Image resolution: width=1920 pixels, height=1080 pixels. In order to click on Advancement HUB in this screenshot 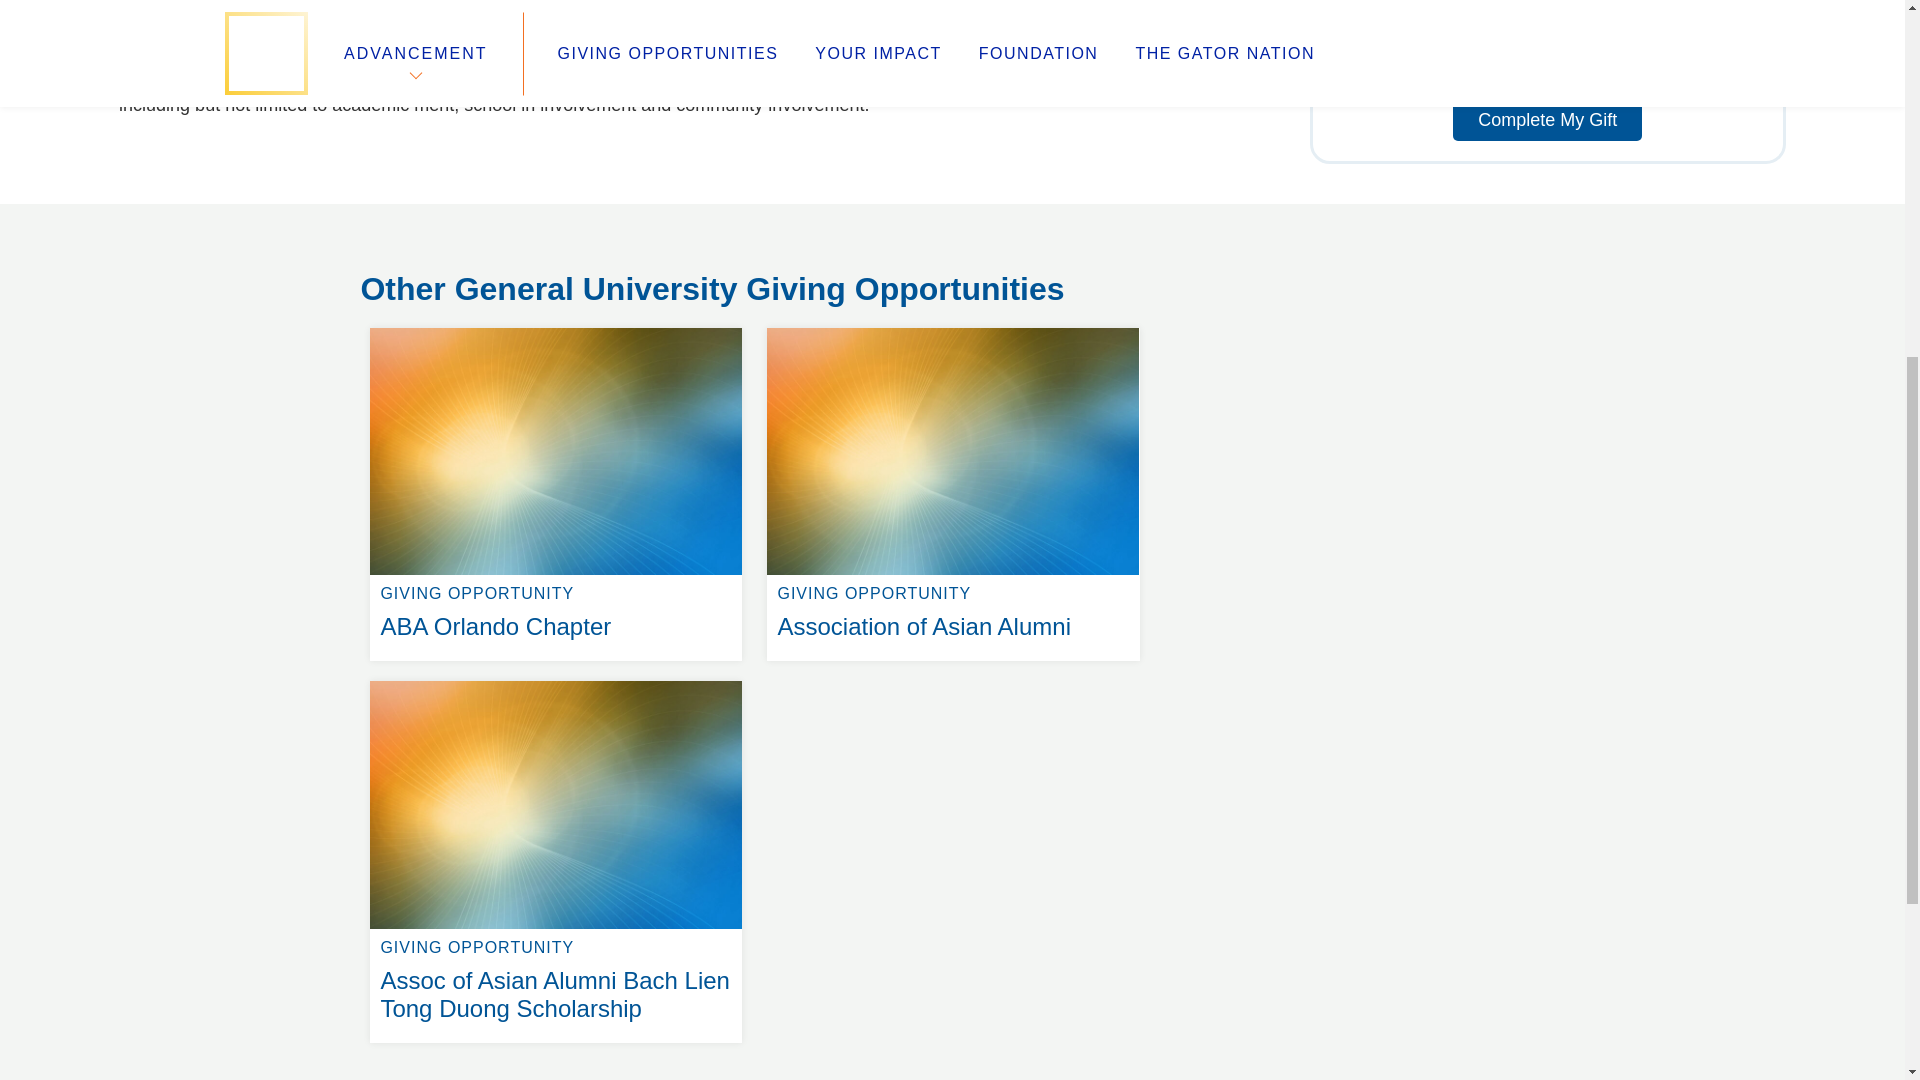, I will do `click(404, 278)`.